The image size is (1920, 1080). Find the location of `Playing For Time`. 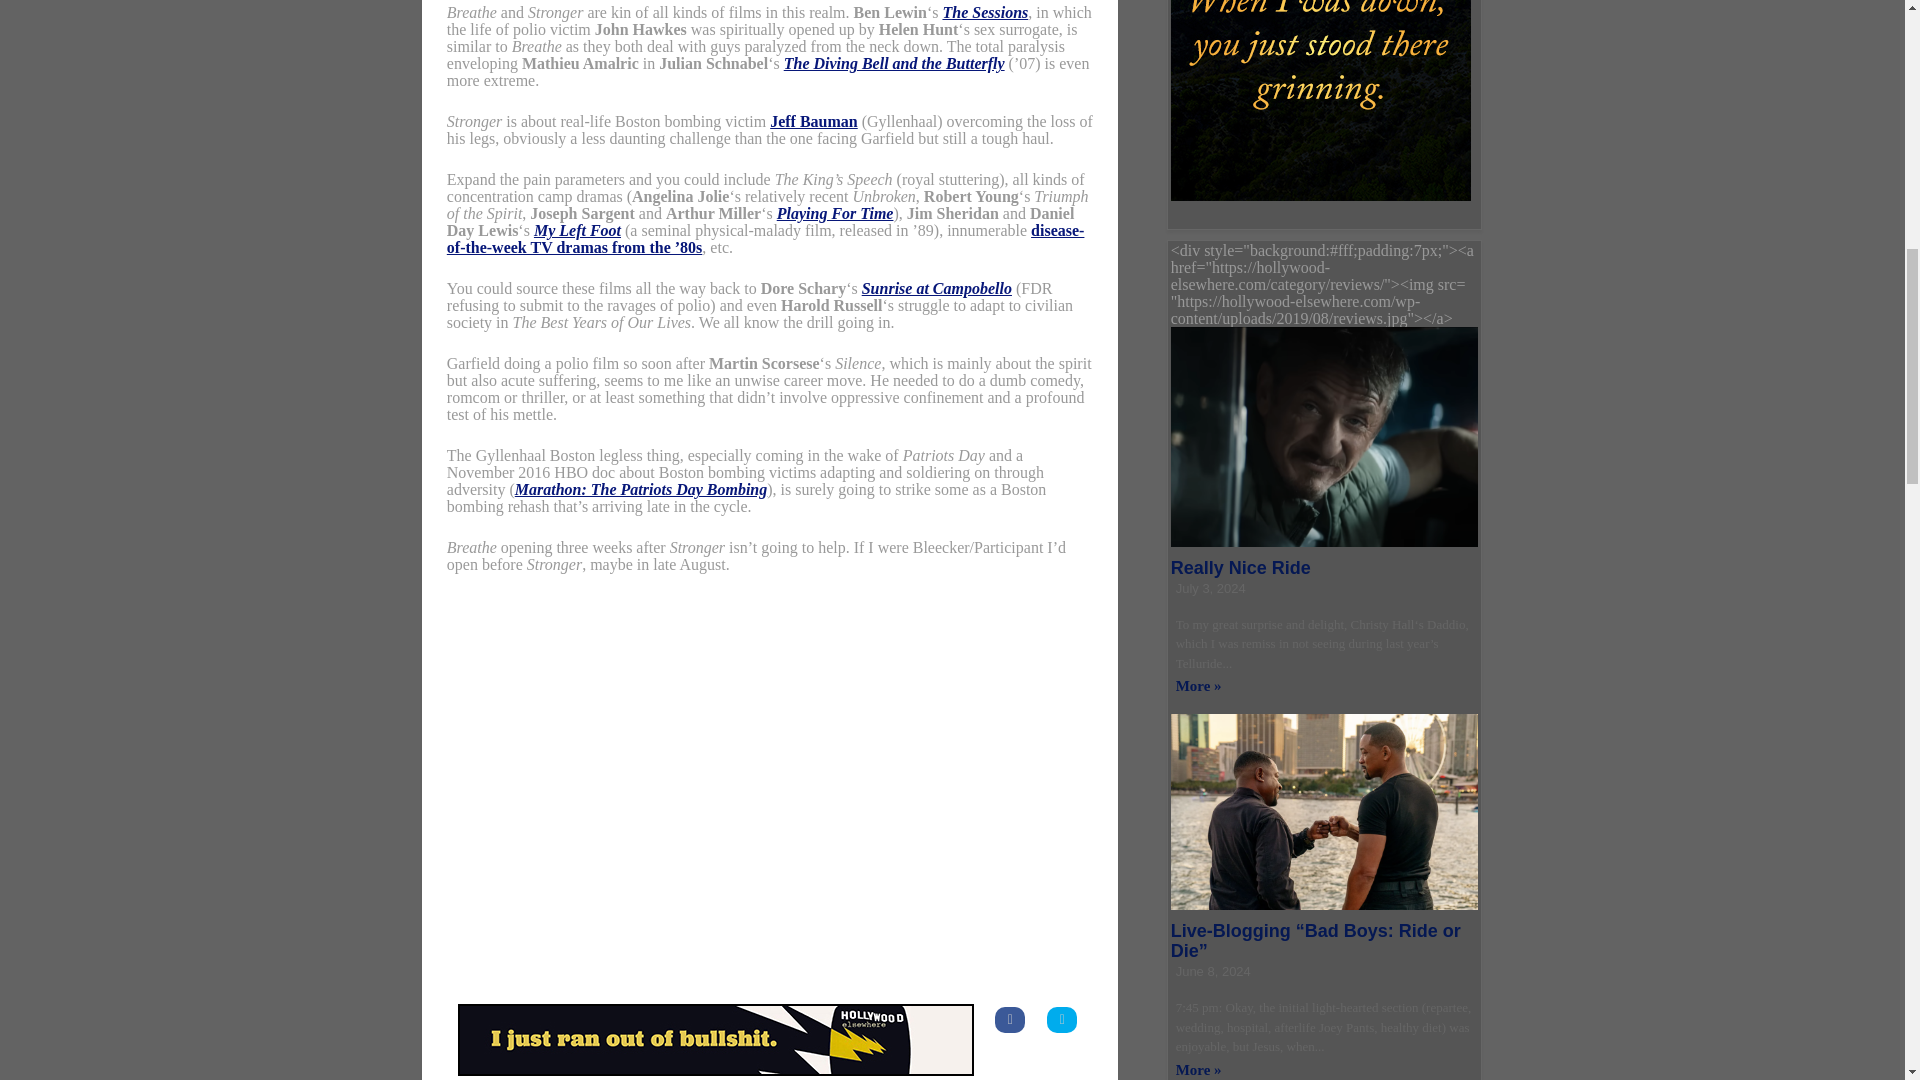

Playing For Time is located at coordinates (836, 214).